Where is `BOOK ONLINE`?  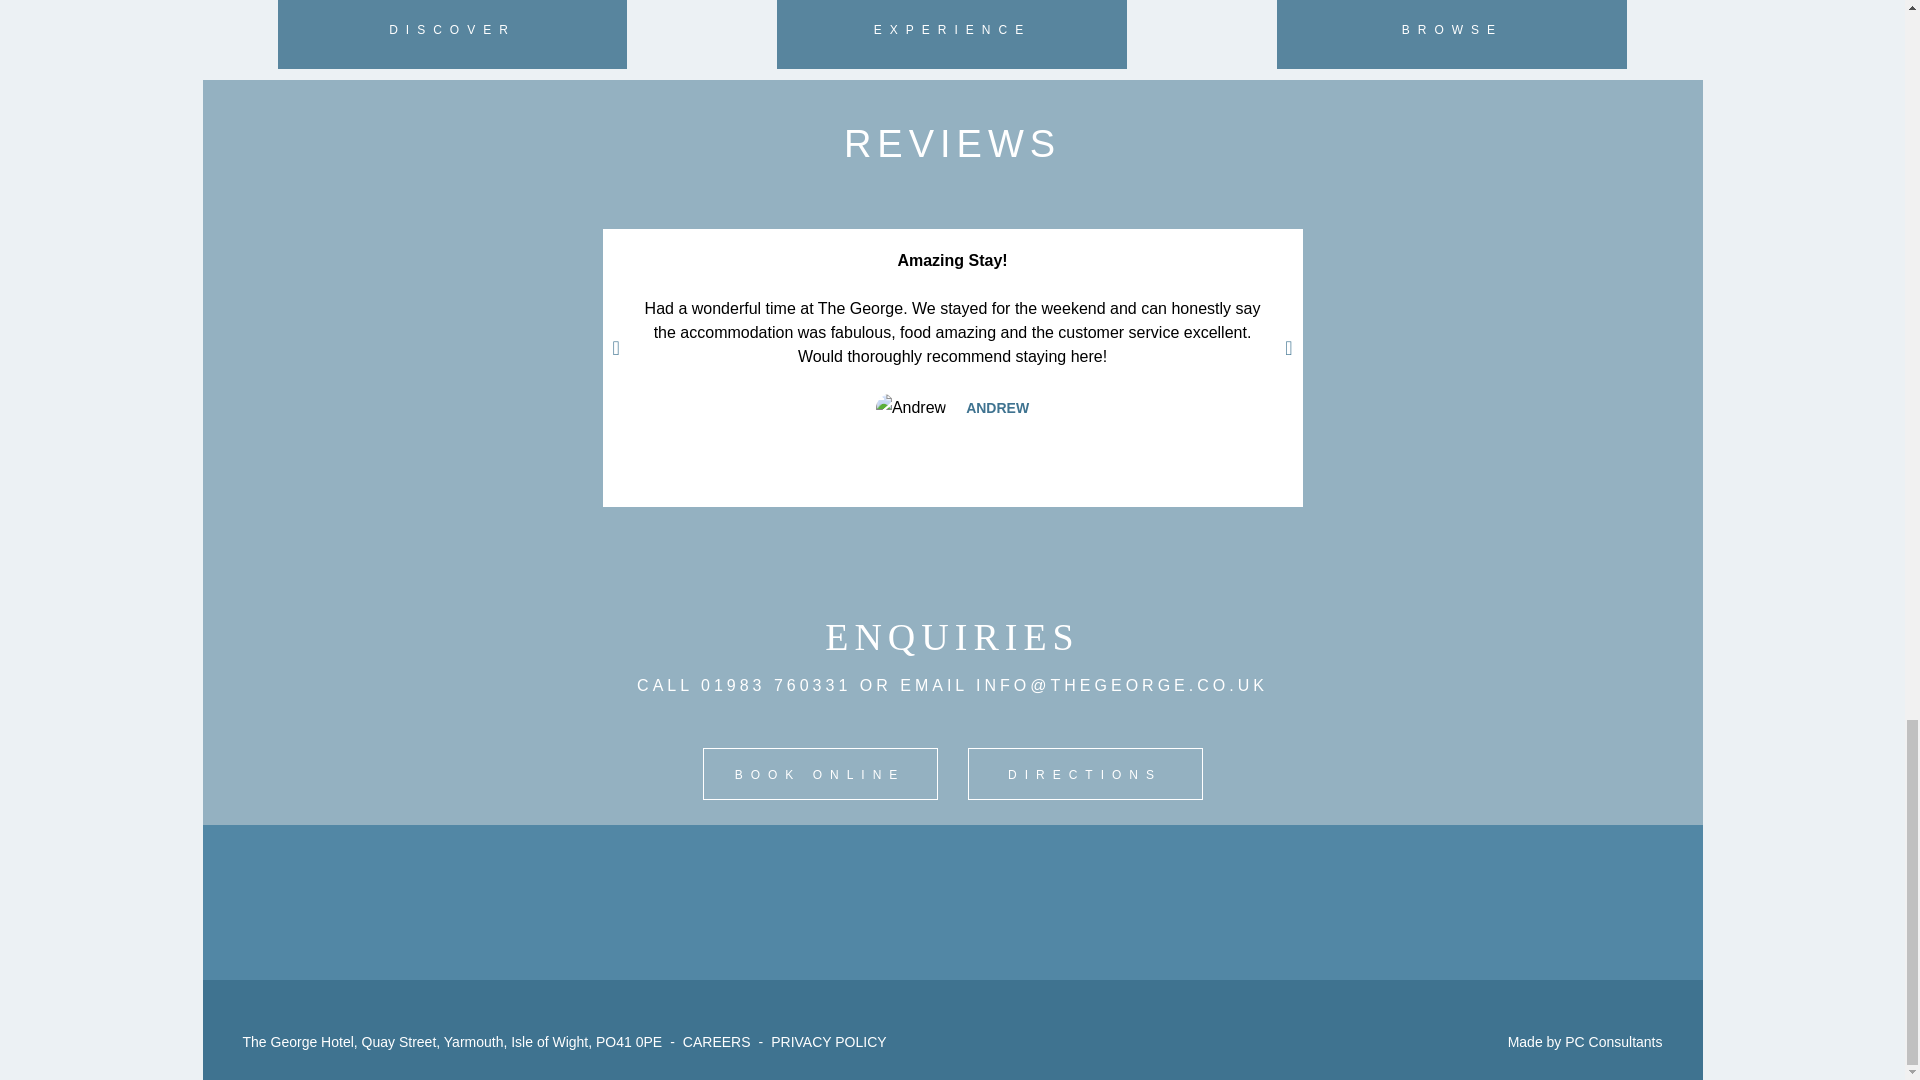
BOOK ONLINE is located at coordinates (819, 774).